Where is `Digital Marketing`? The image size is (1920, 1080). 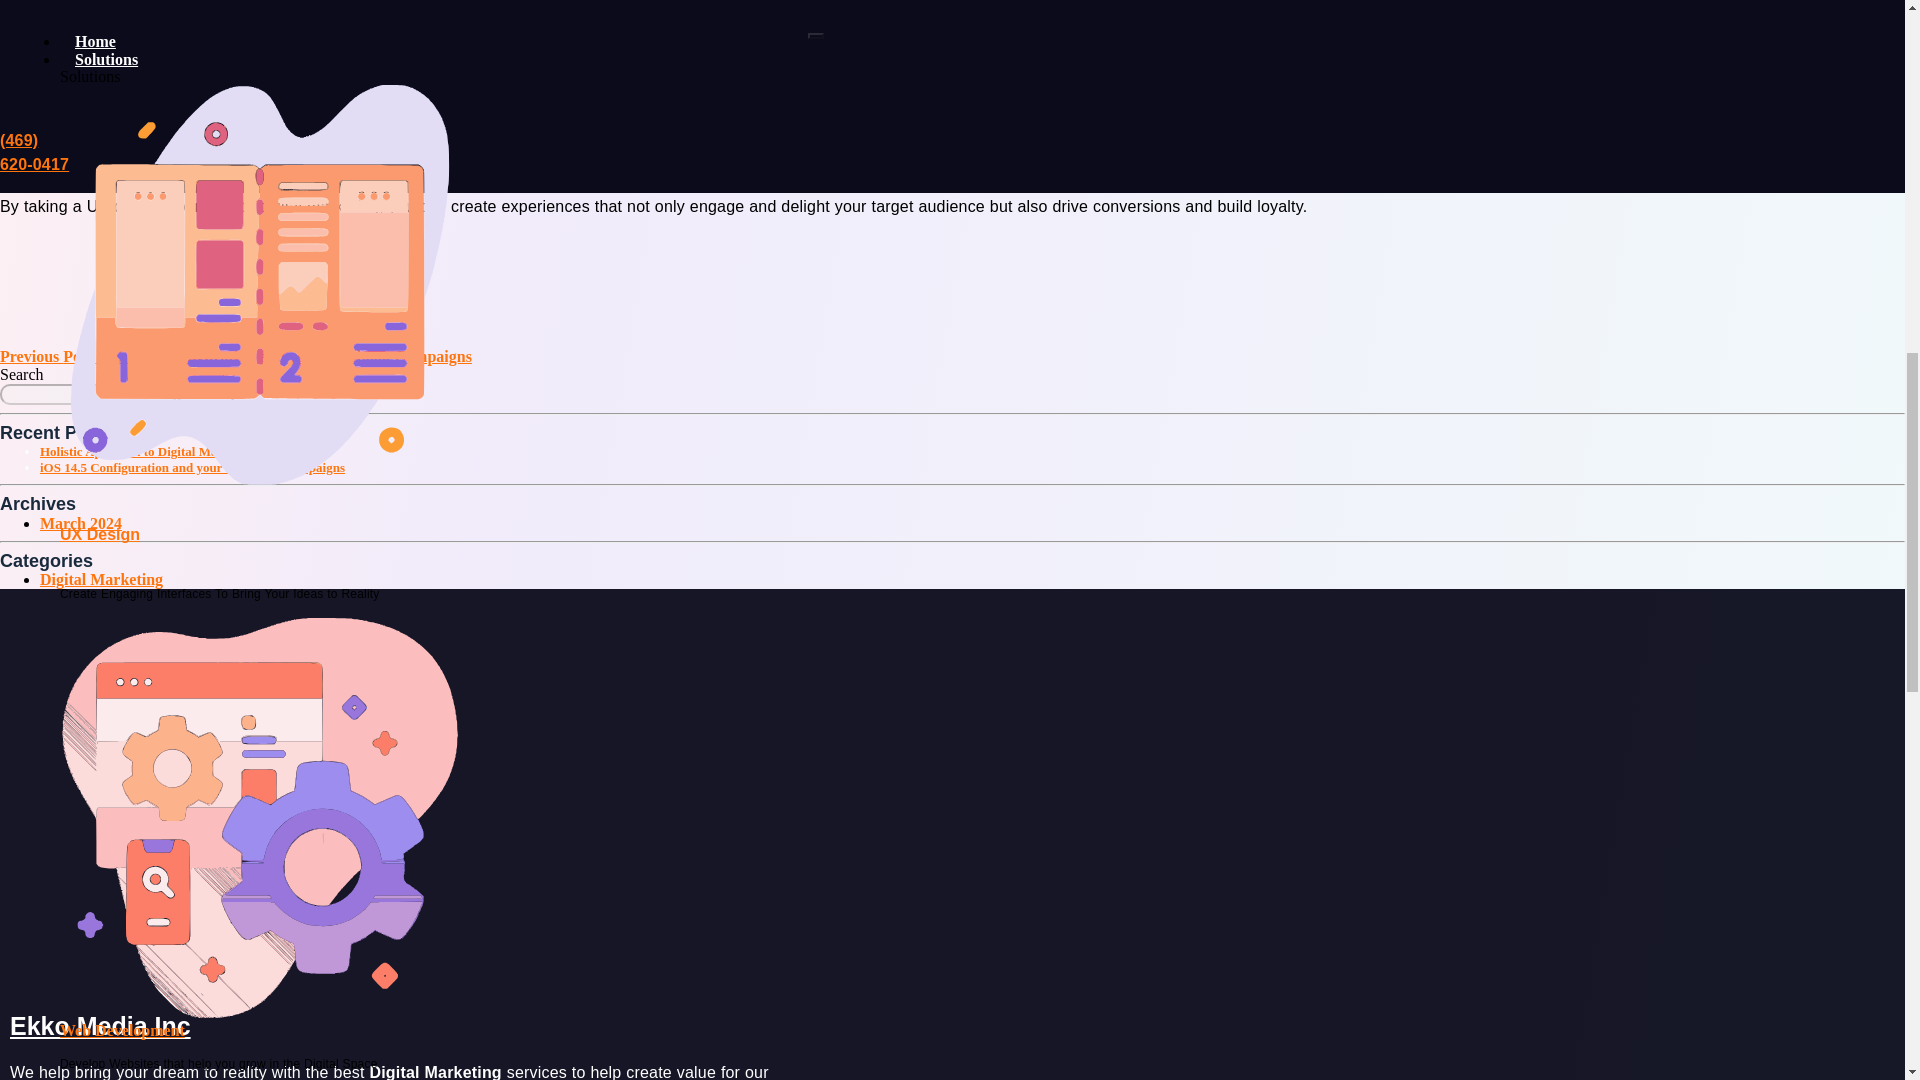 Digital Marketing is located at coordinates (102, 579).